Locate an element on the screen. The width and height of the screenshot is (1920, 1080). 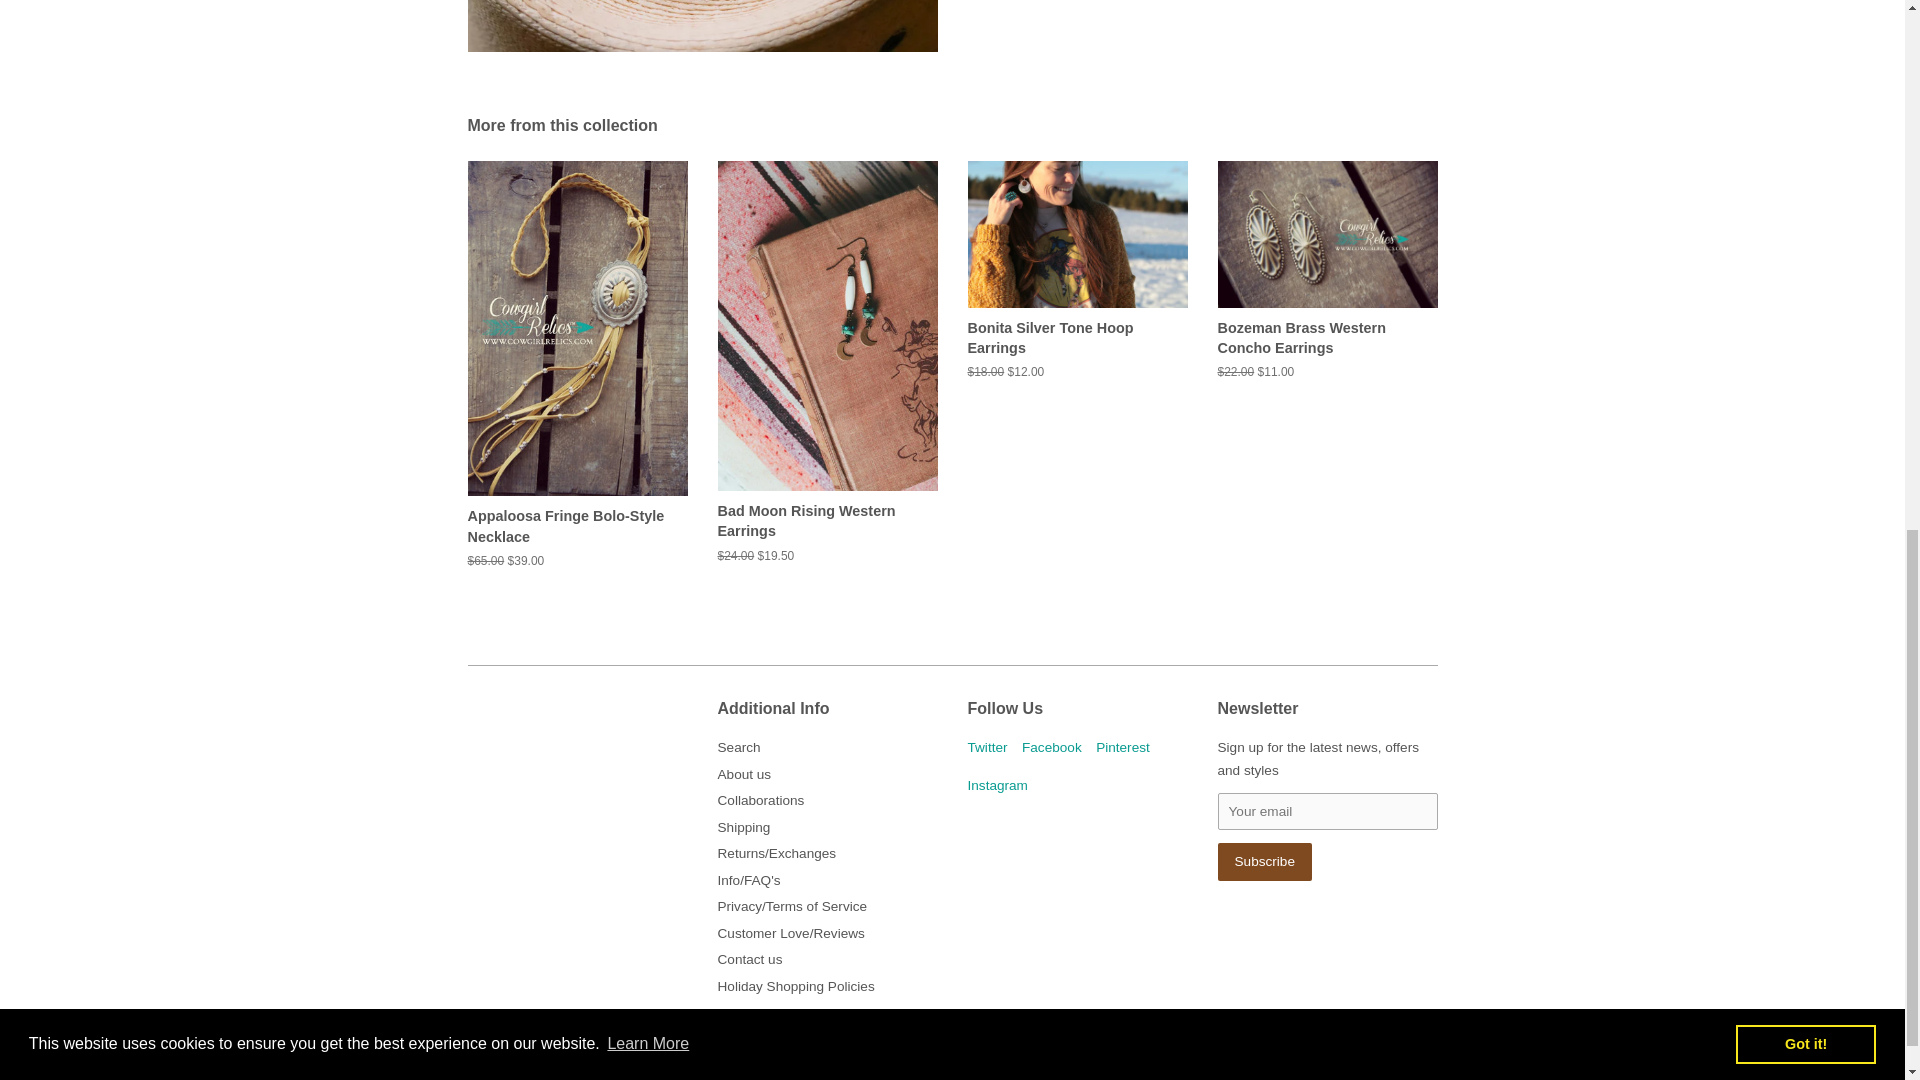
Cowgirl Relics on Instagram is located at coordinates (997, 784).